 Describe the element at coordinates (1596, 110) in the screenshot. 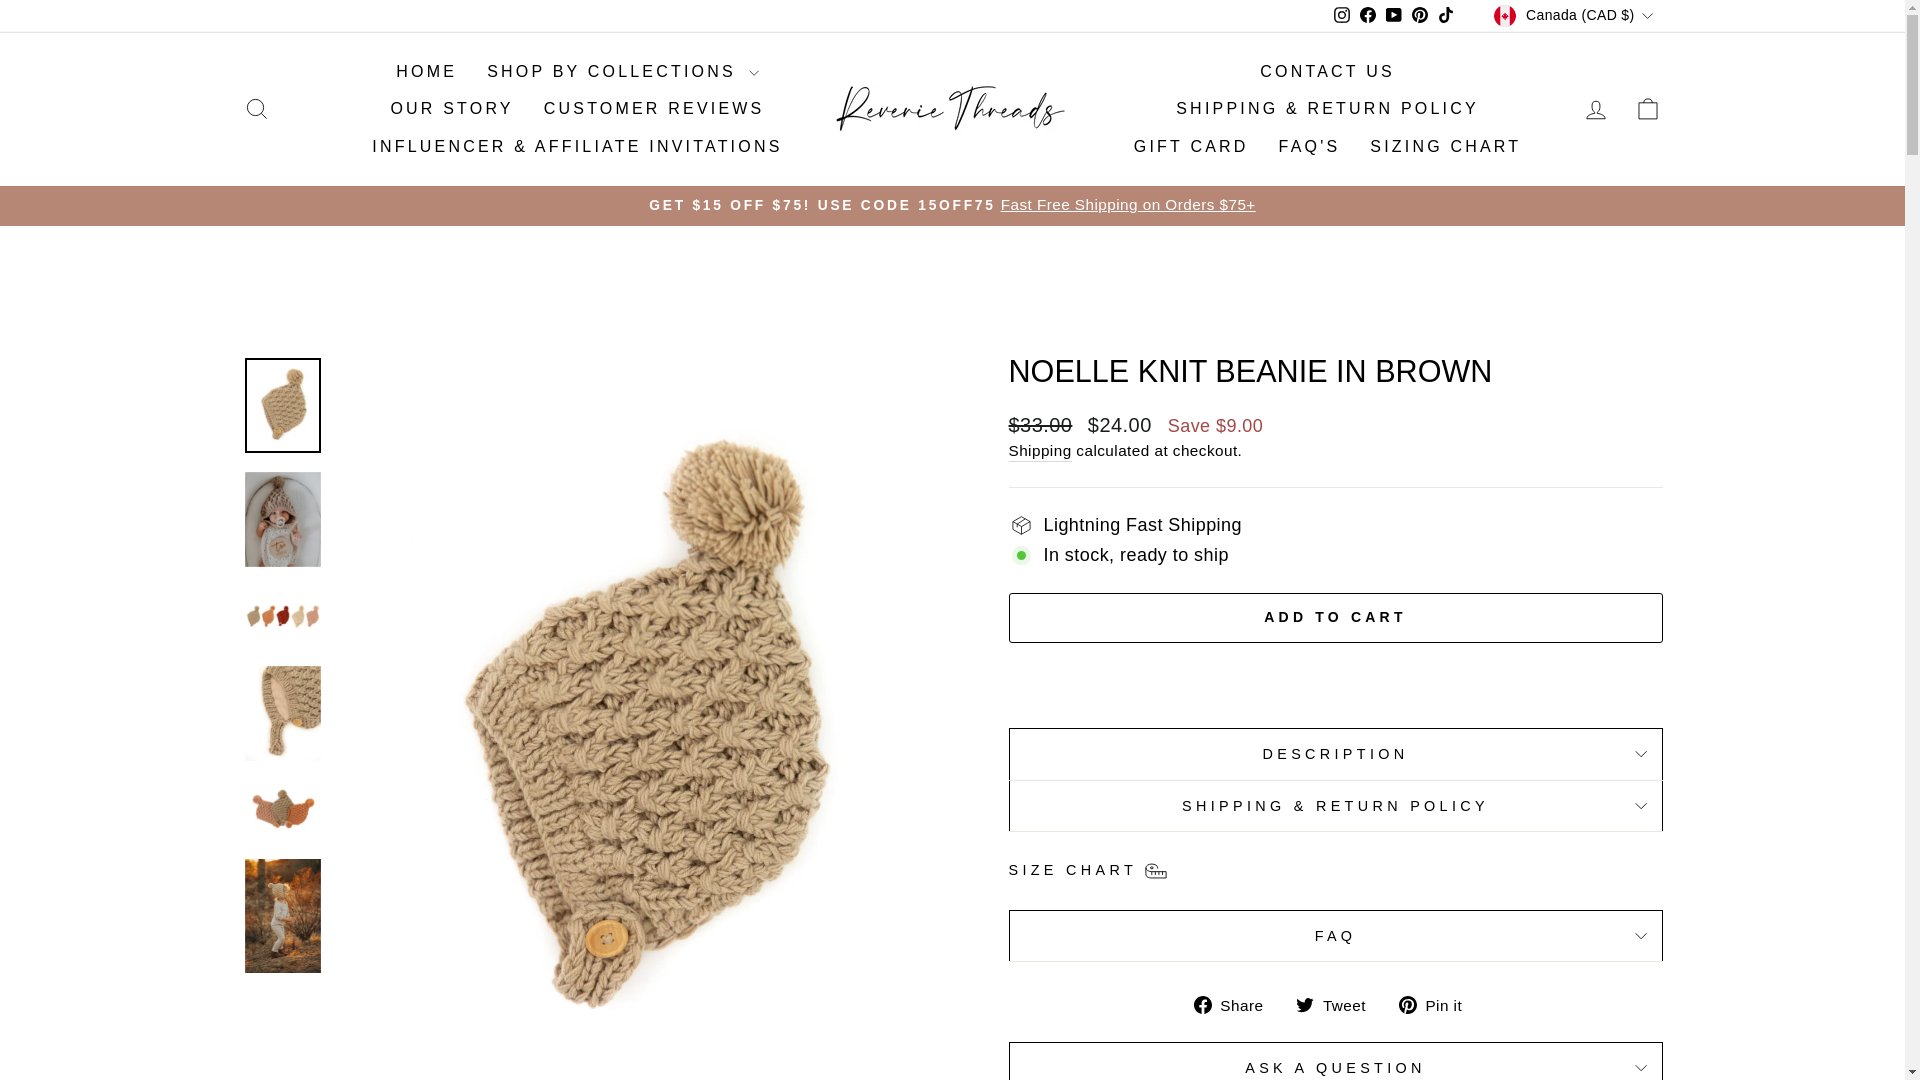

I see `ACCOUNT` at that location.